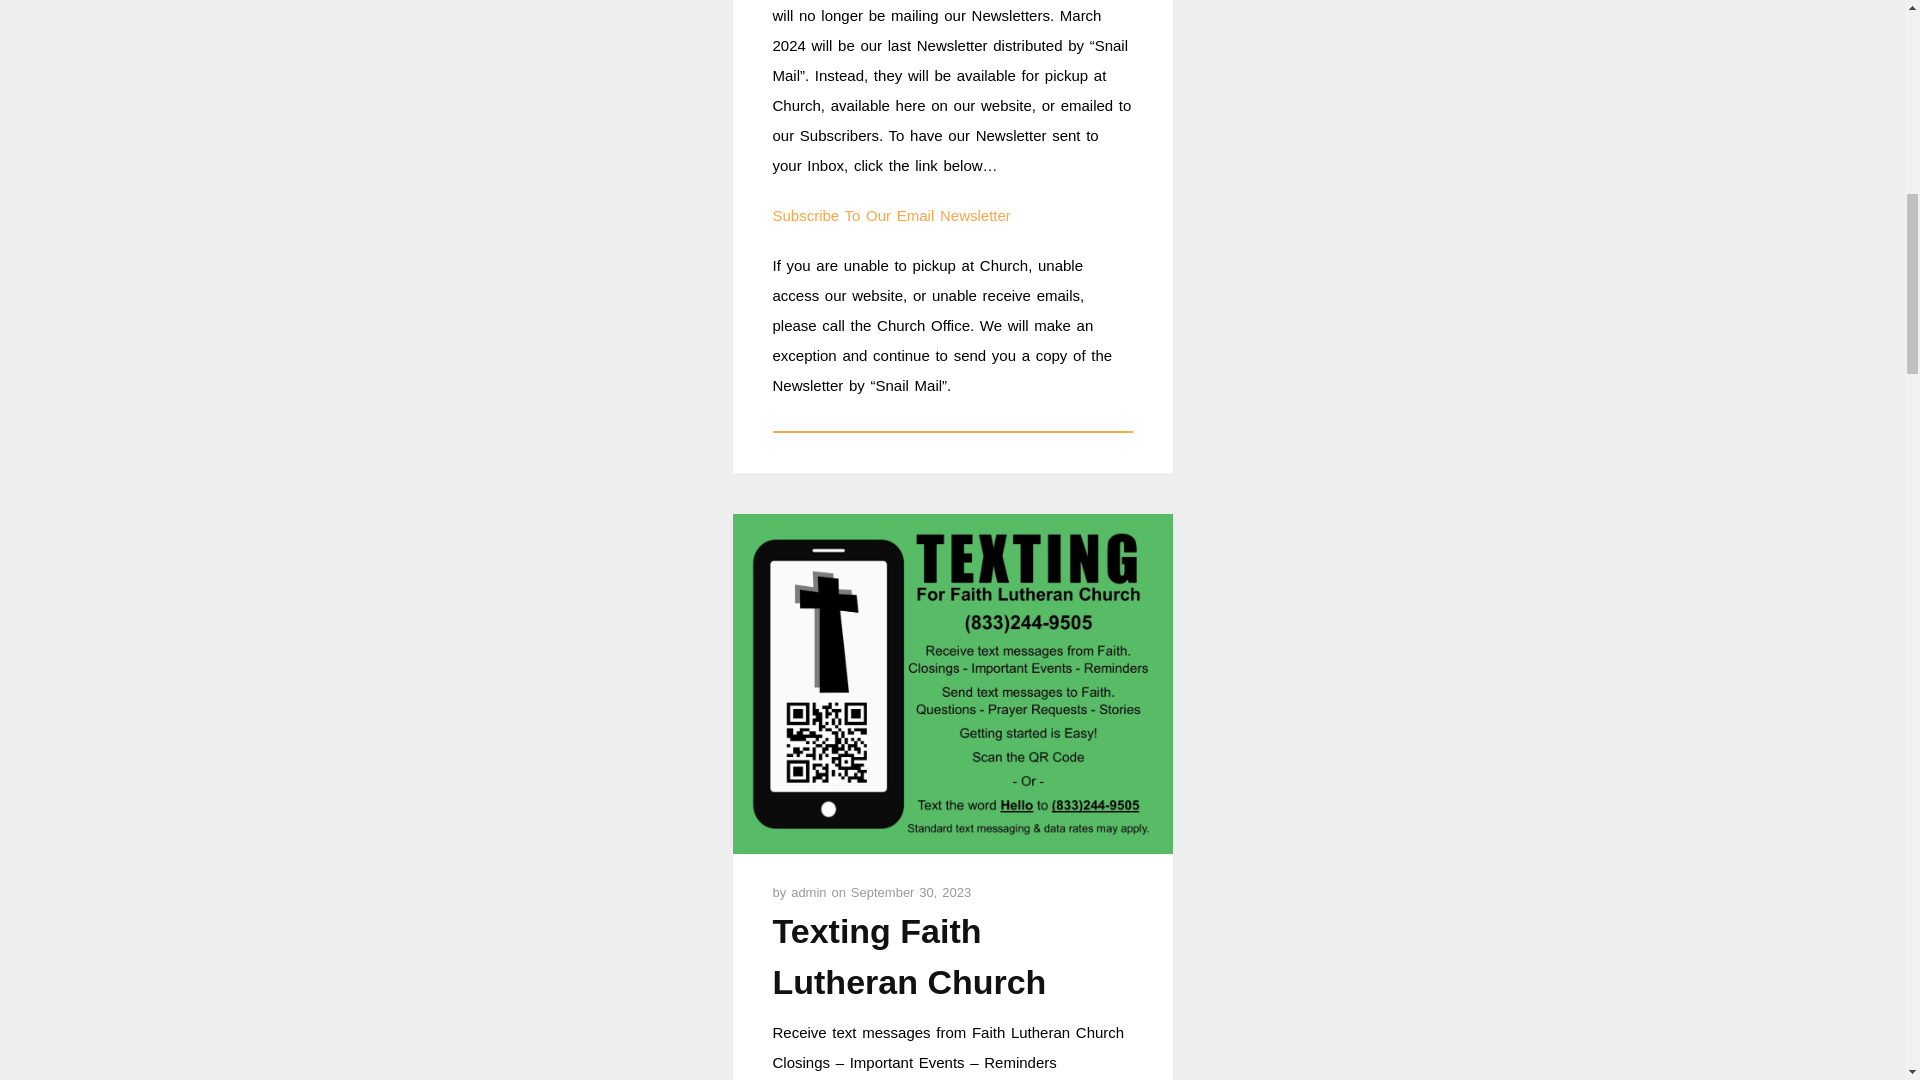  Describe the element at coordinates (908, 956) in the screenshot. I see `Texting Faith Lutheran Church` at that location.